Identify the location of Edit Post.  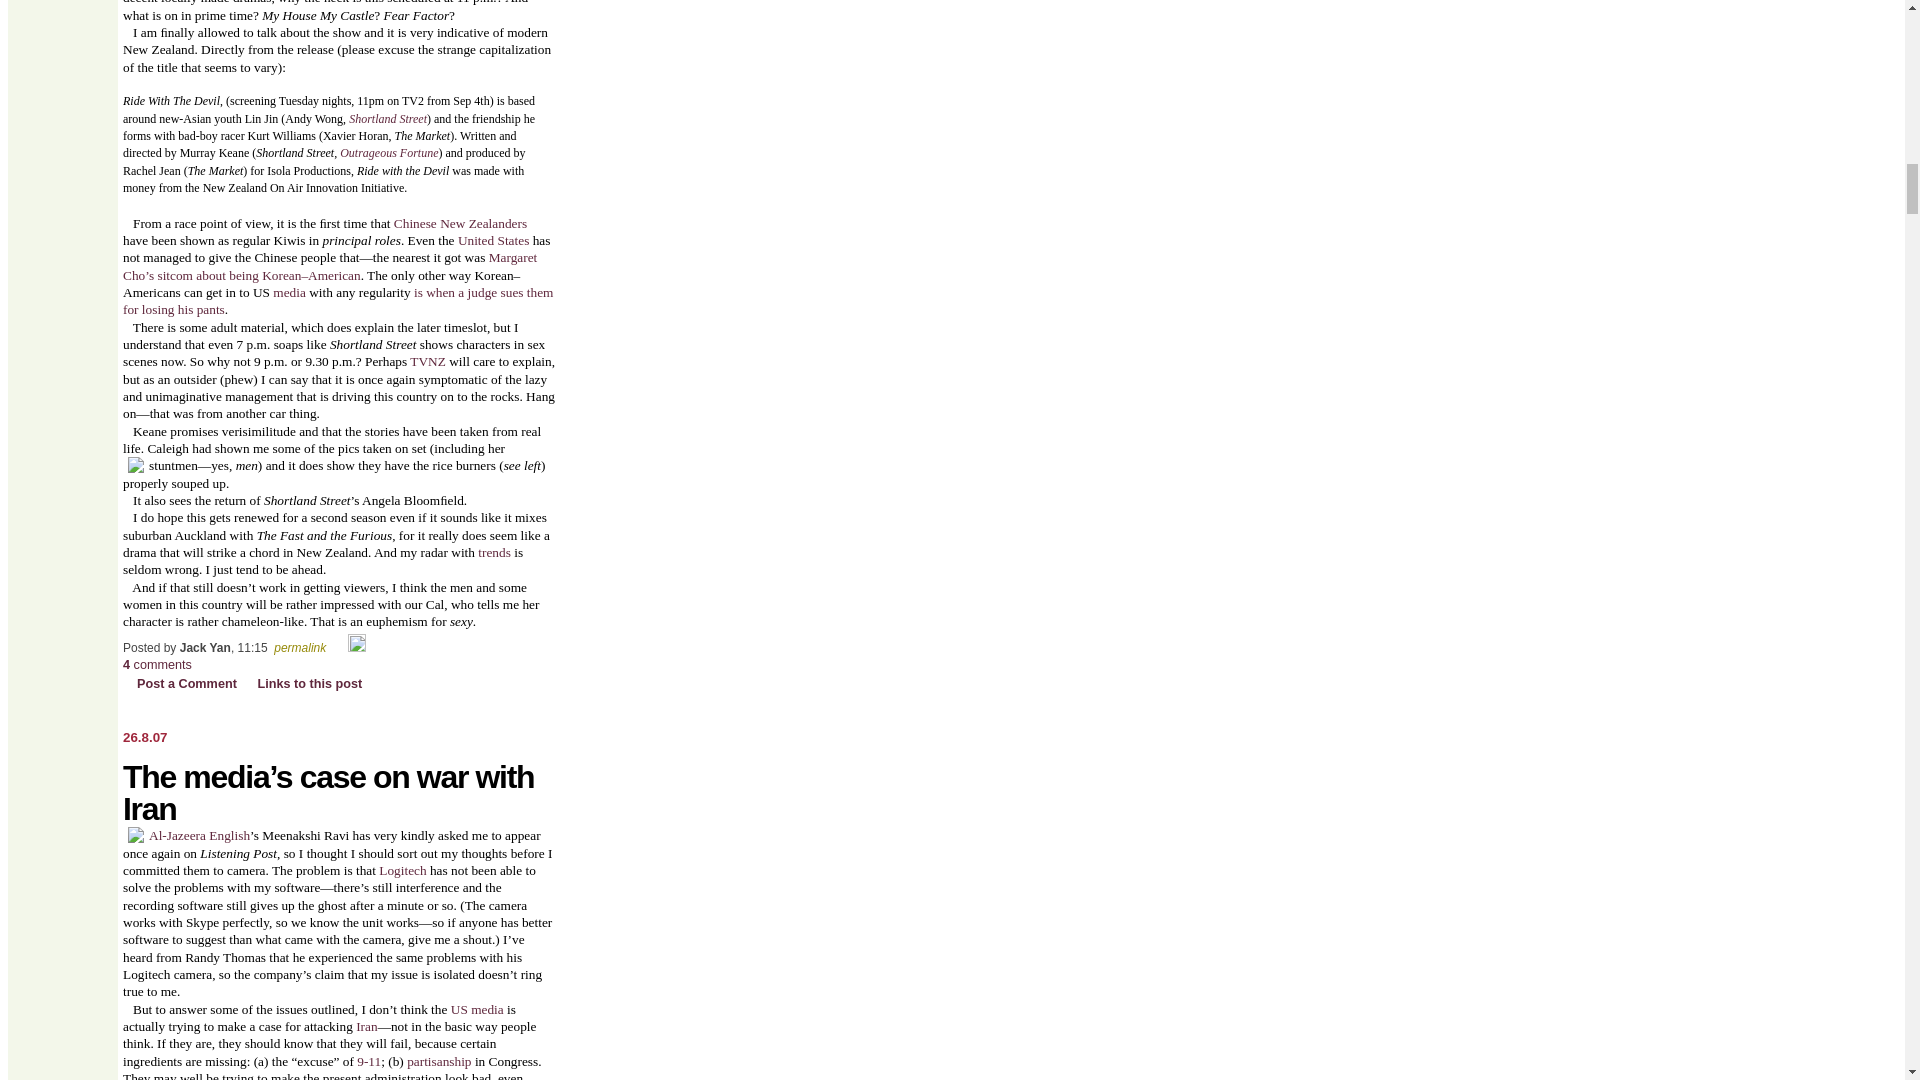
(356, 647).